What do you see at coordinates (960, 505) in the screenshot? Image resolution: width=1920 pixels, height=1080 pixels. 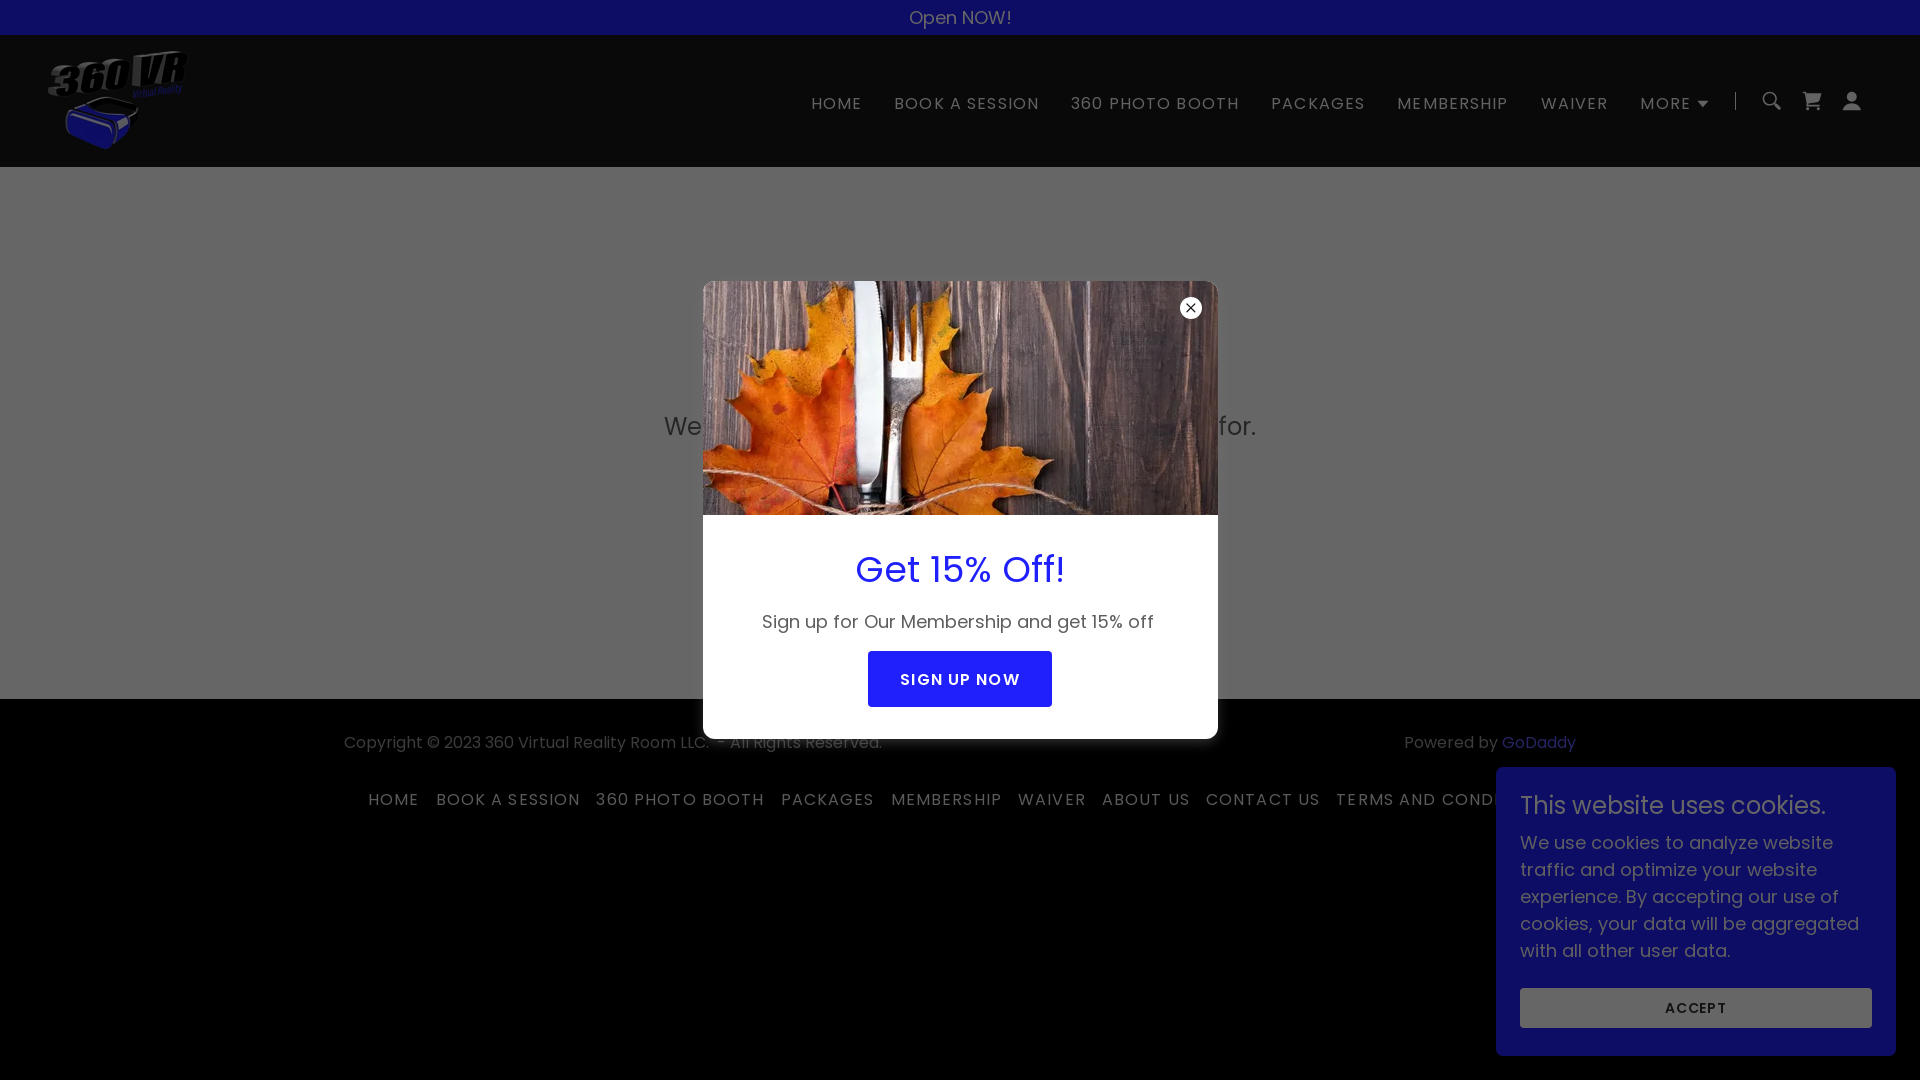 I see `GO TO HOME PAGE` at bounding box center [960, 505].